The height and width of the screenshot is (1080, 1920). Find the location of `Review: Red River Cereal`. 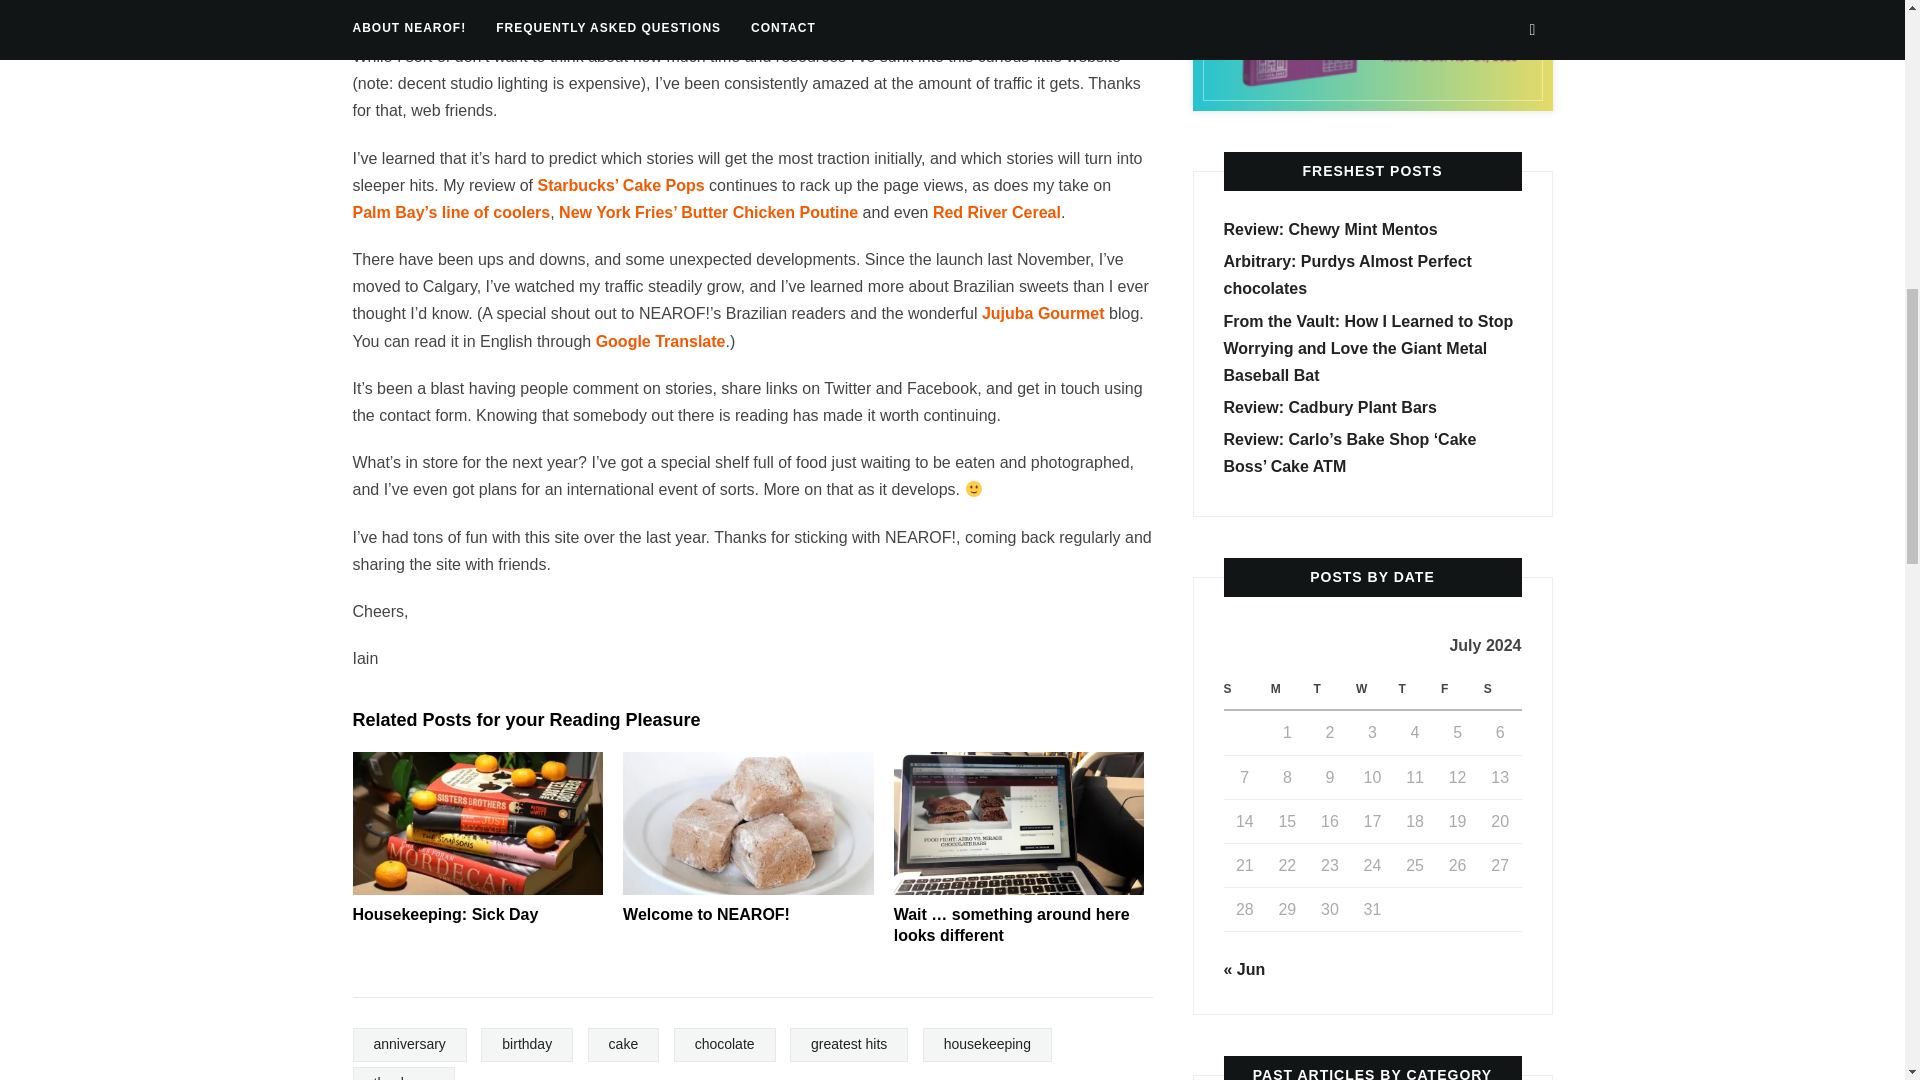

Review: Red River Cereal is located at coordinates (997, 212).